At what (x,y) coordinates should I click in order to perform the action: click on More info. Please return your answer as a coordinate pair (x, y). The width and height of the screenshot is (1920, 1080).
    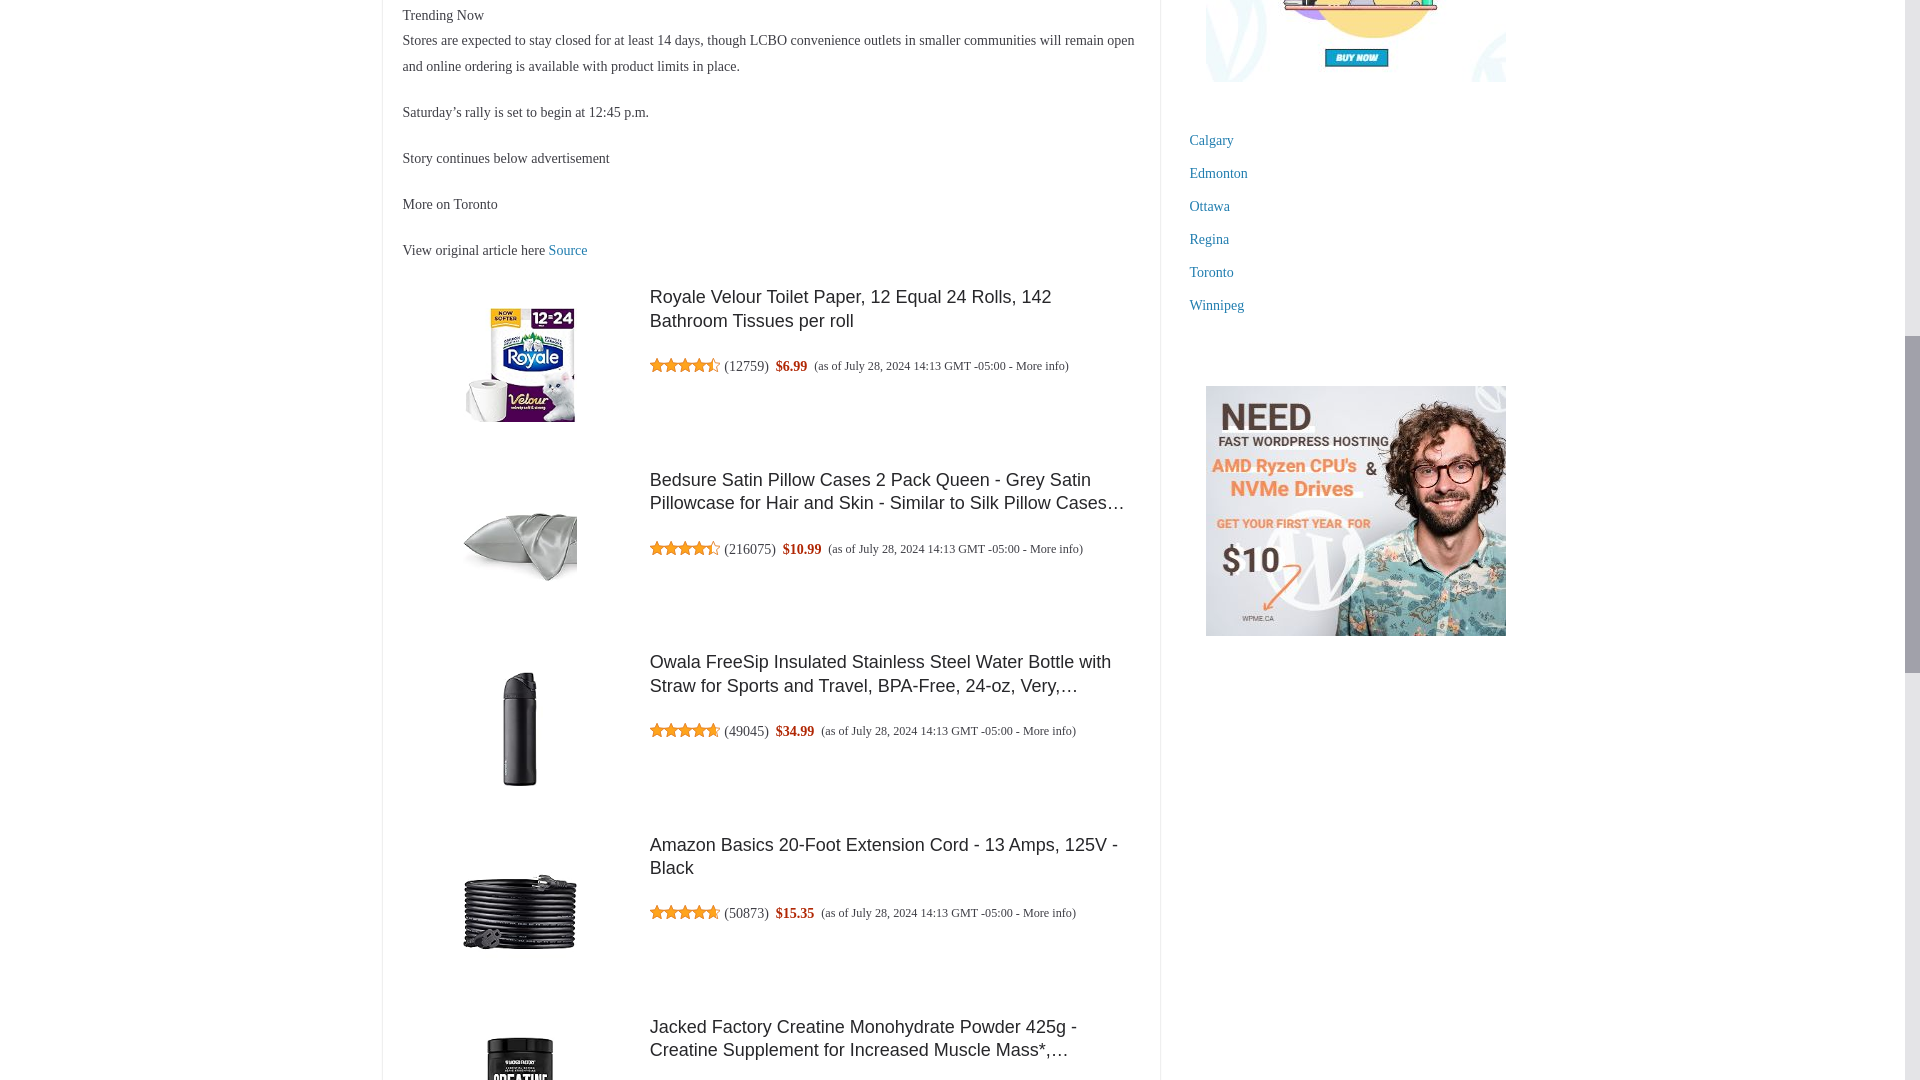
    Looking at the image, I should click on (1054, 549).